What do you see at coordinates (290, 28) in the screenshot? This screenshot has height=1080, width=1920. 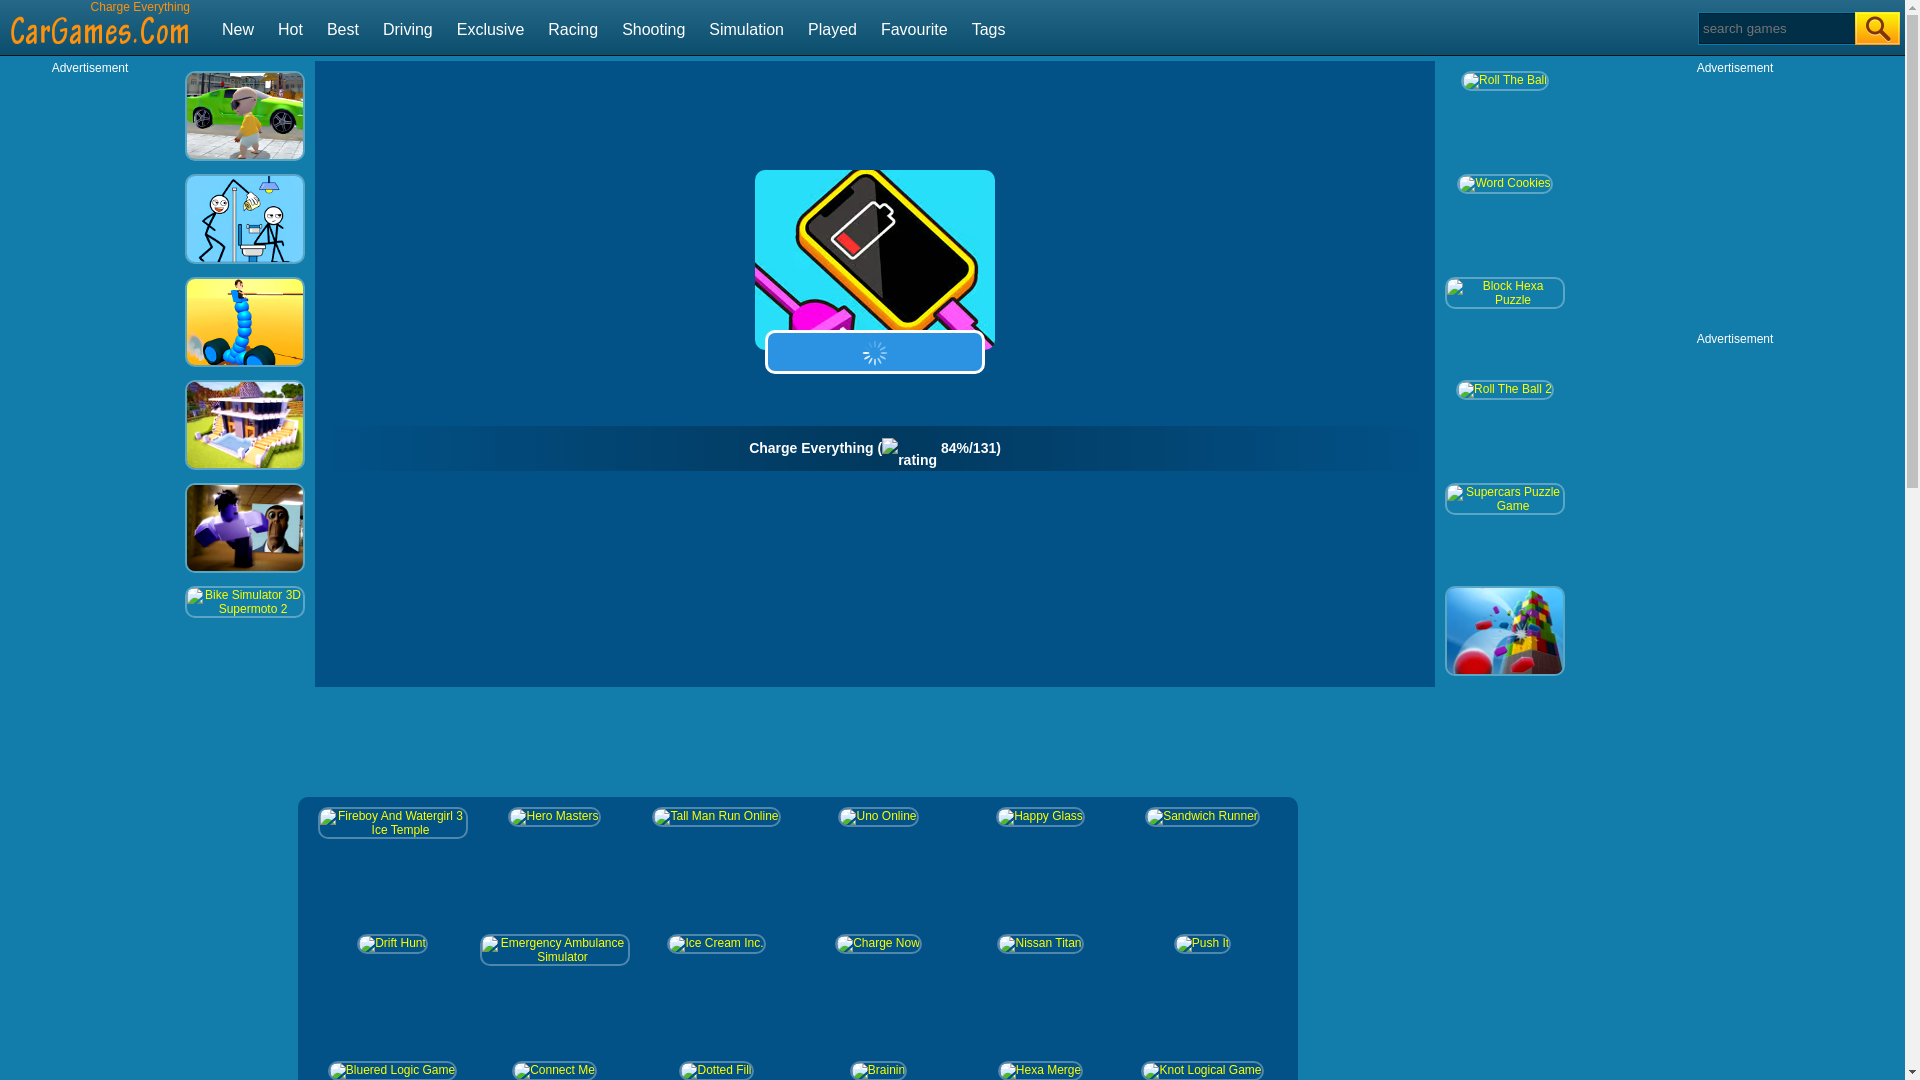 I see `Hot` at bounding box center [290, 28].